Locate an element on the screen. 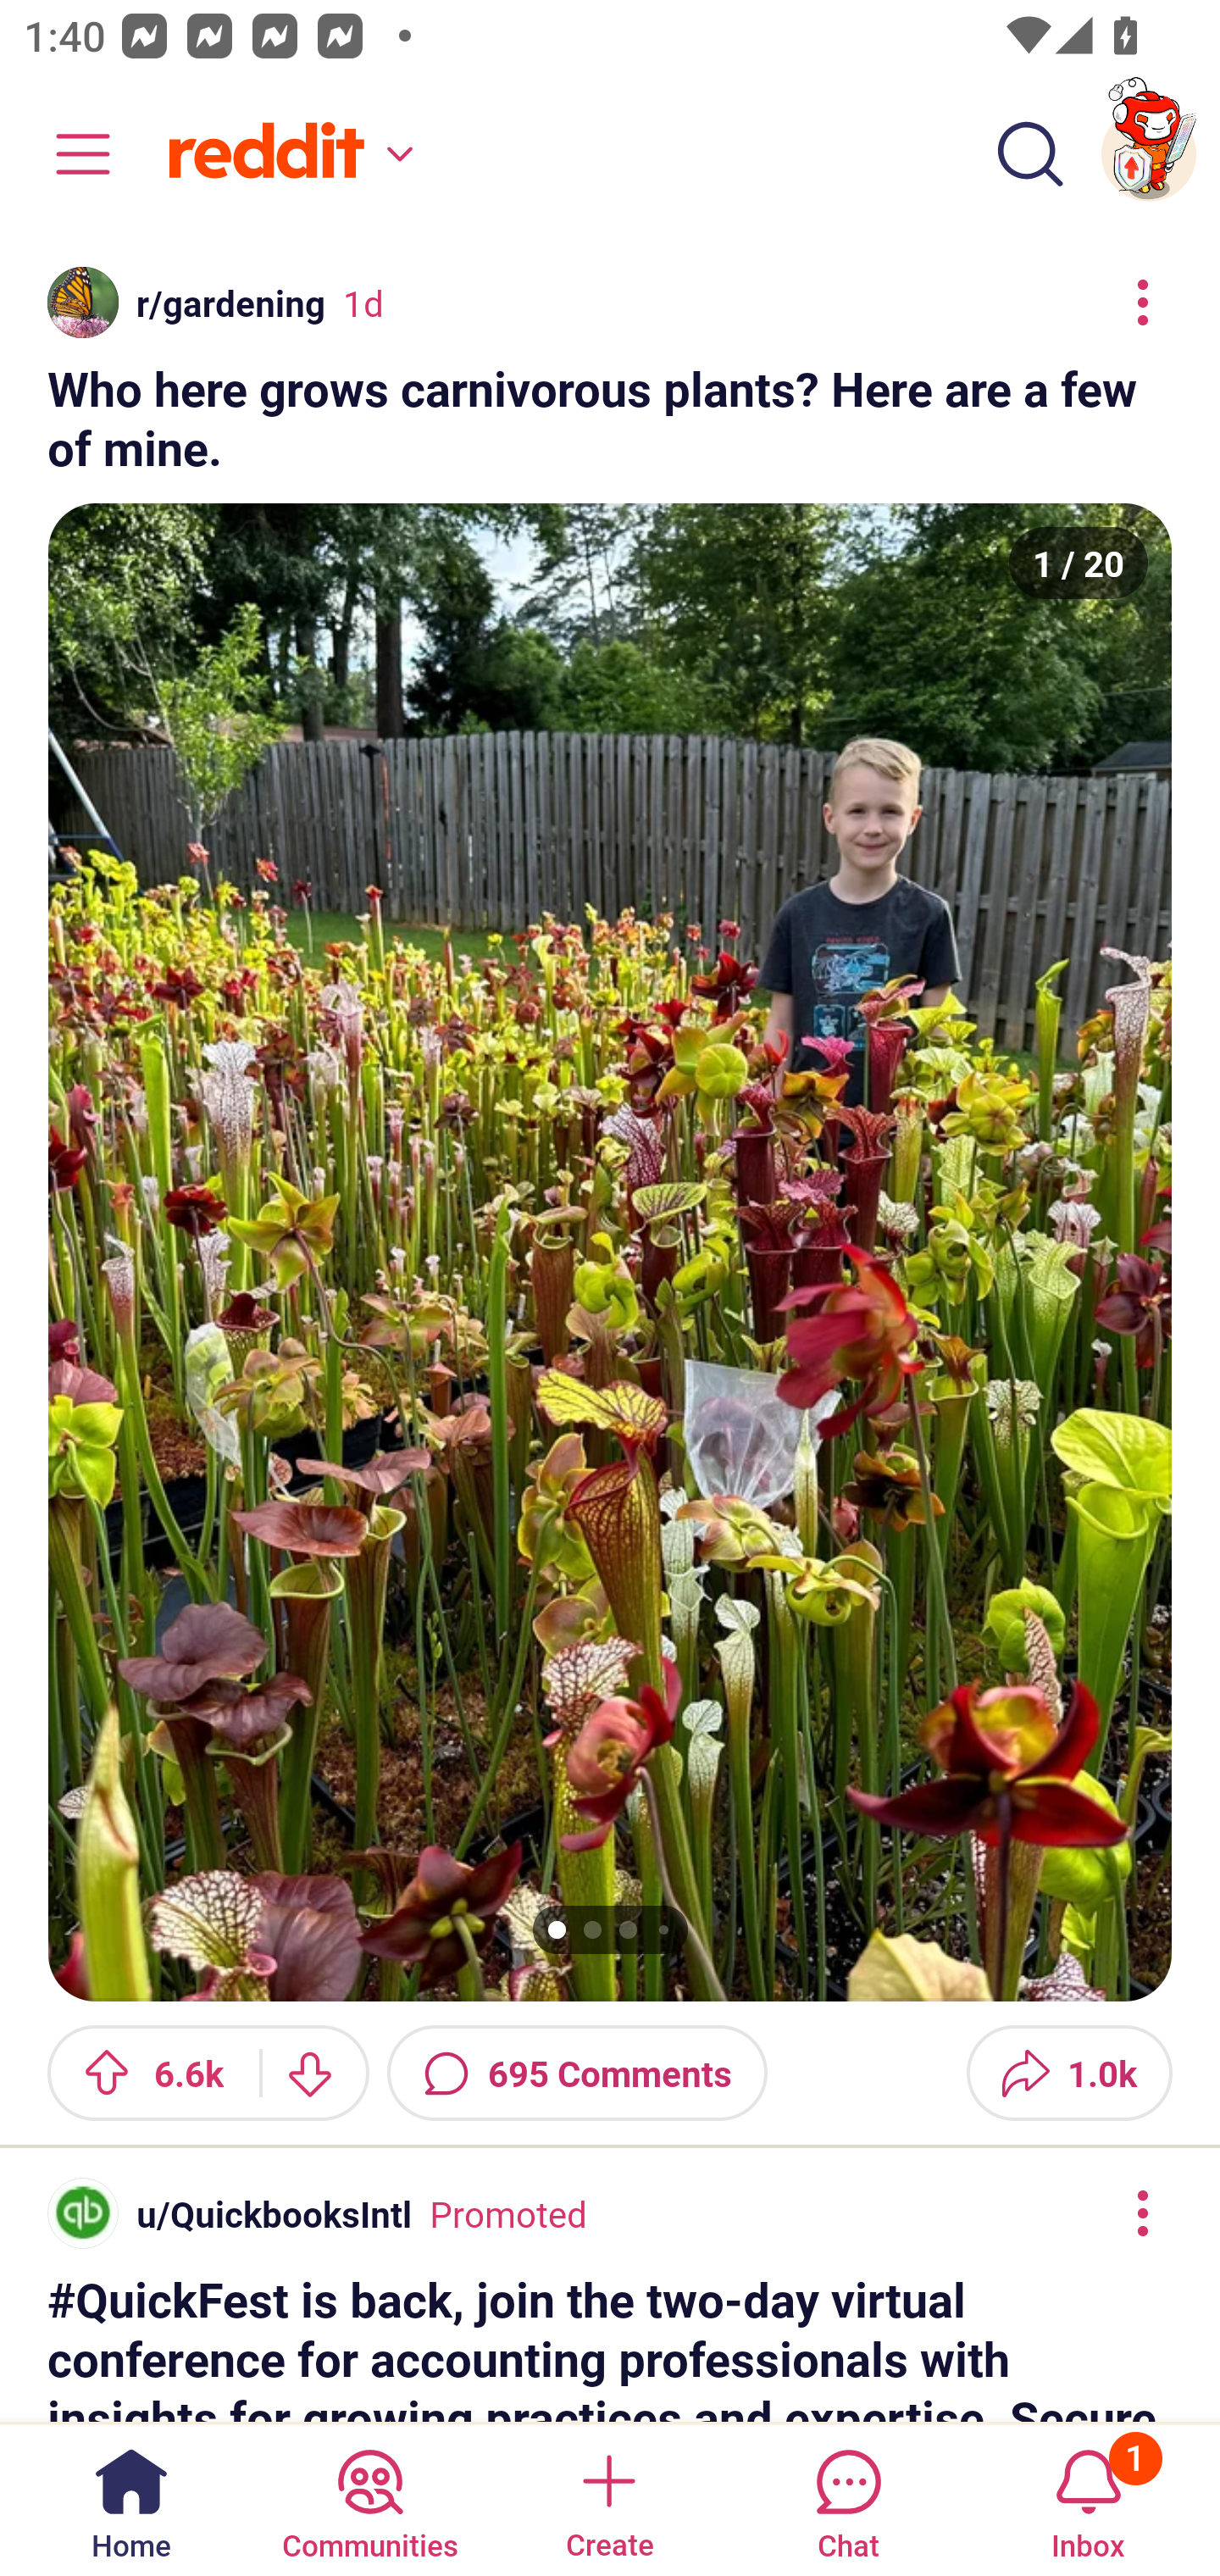 The image size is (1220, 2576). Home is located at coordinates (131, 2498).